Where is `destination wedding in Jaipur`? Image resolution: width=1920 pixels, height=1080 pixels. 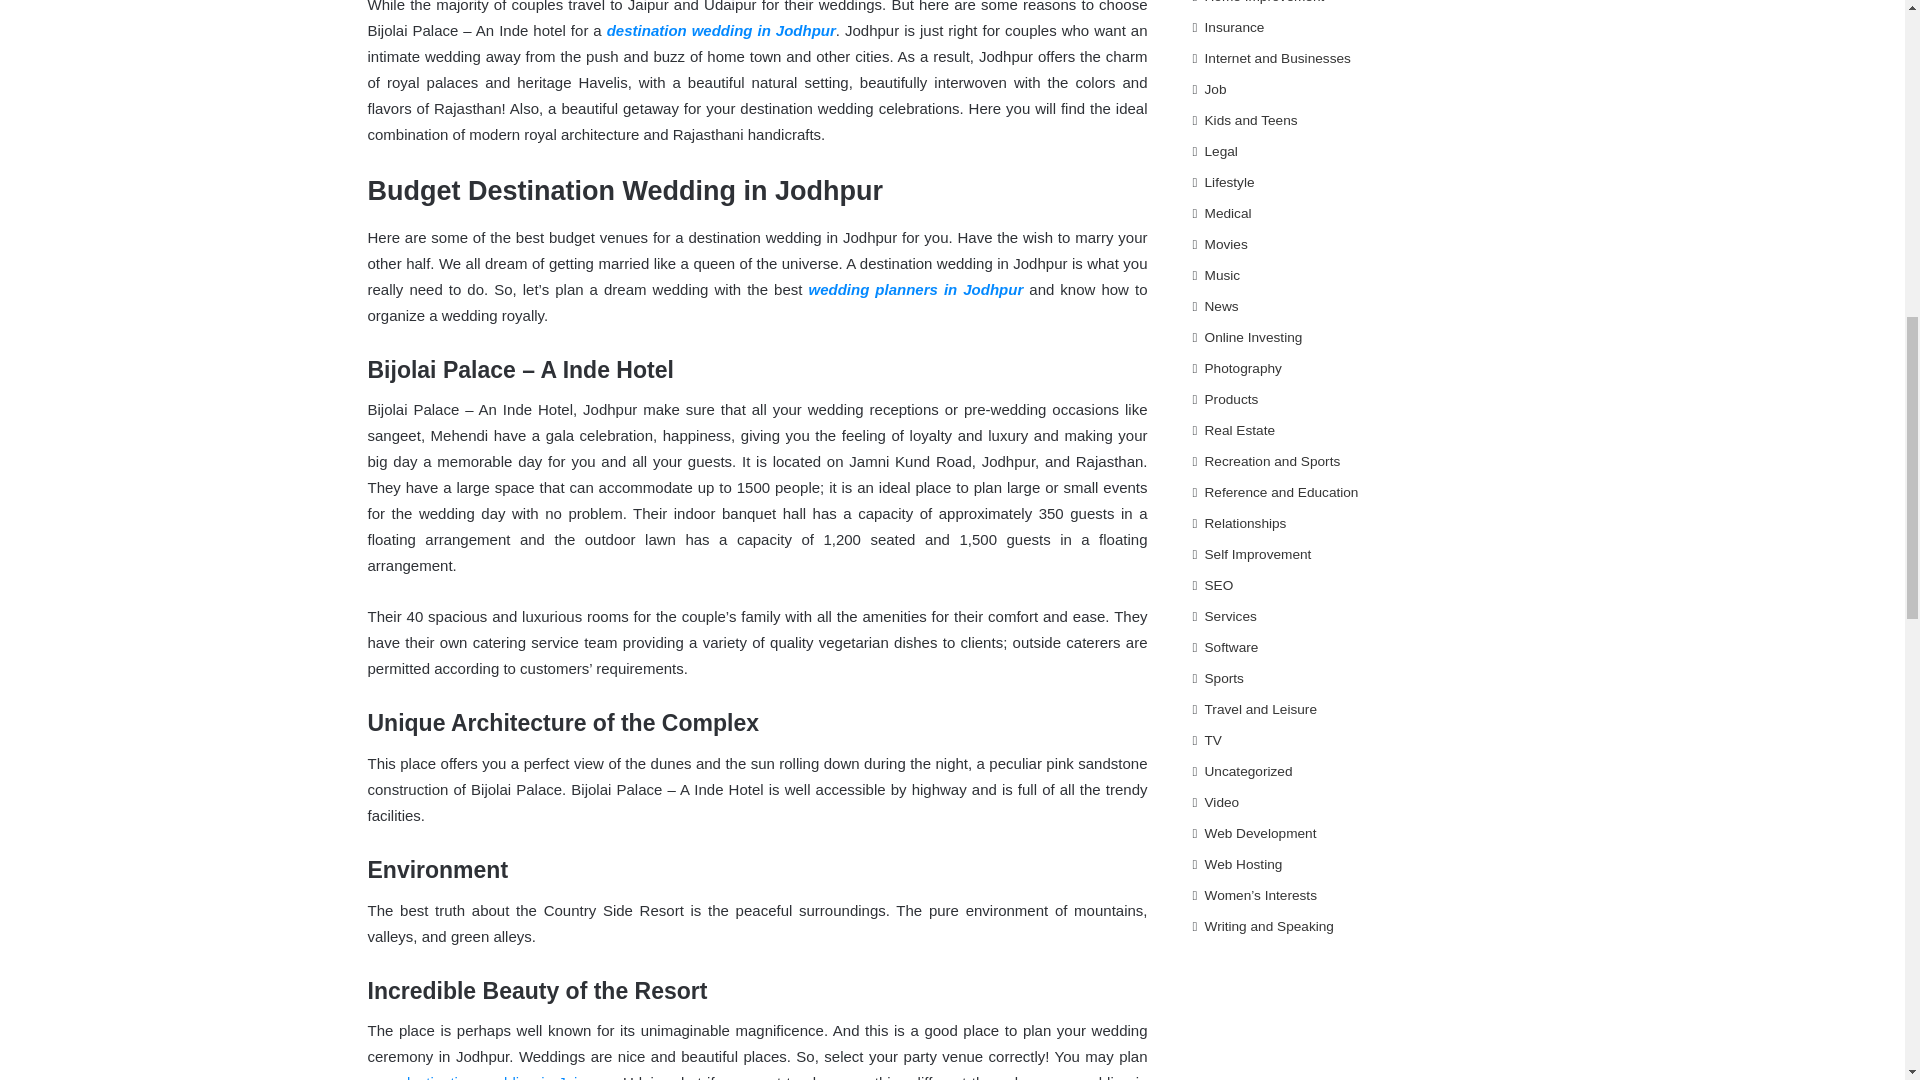
destination wedding in Jaipur is located at coordinates (500, 1076).